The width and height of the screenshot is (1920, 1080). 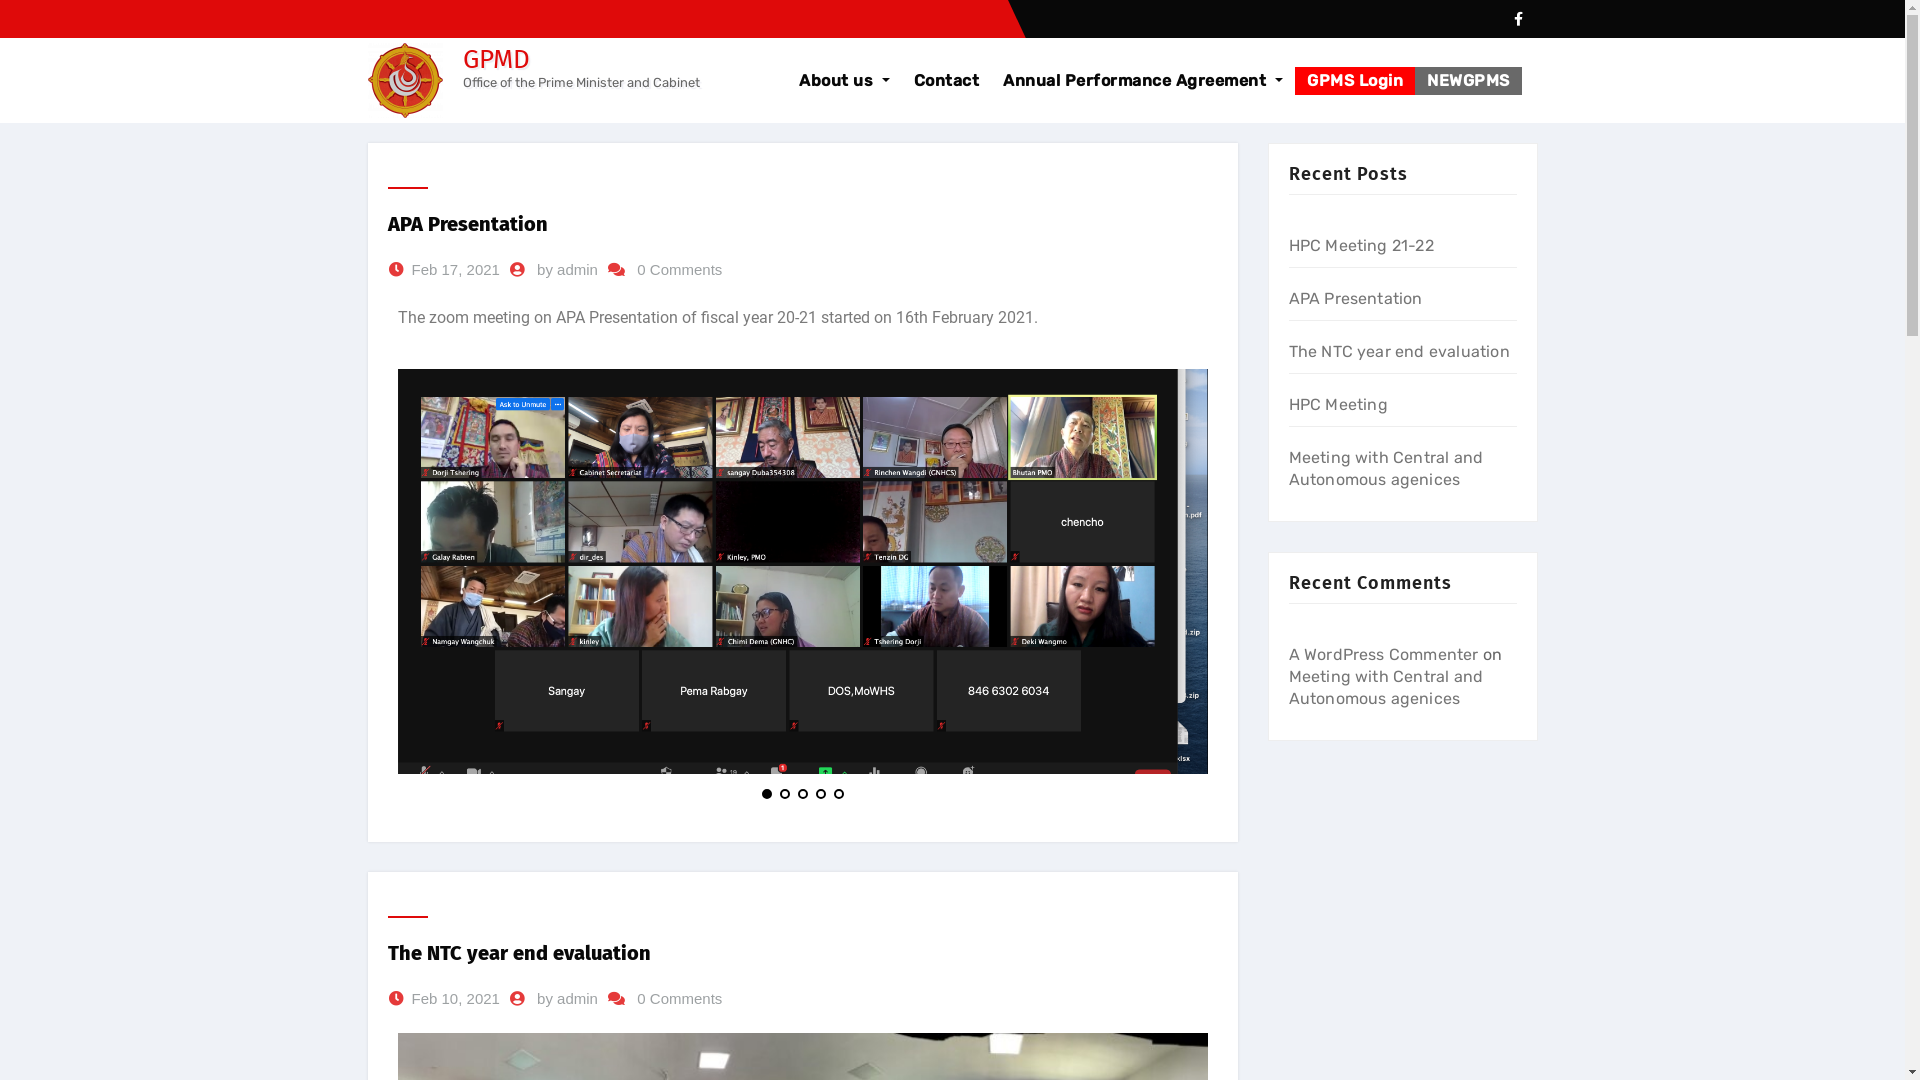 I want to click on Meeting with Central and Autonomous agenices, so click(x=1386, y=688).